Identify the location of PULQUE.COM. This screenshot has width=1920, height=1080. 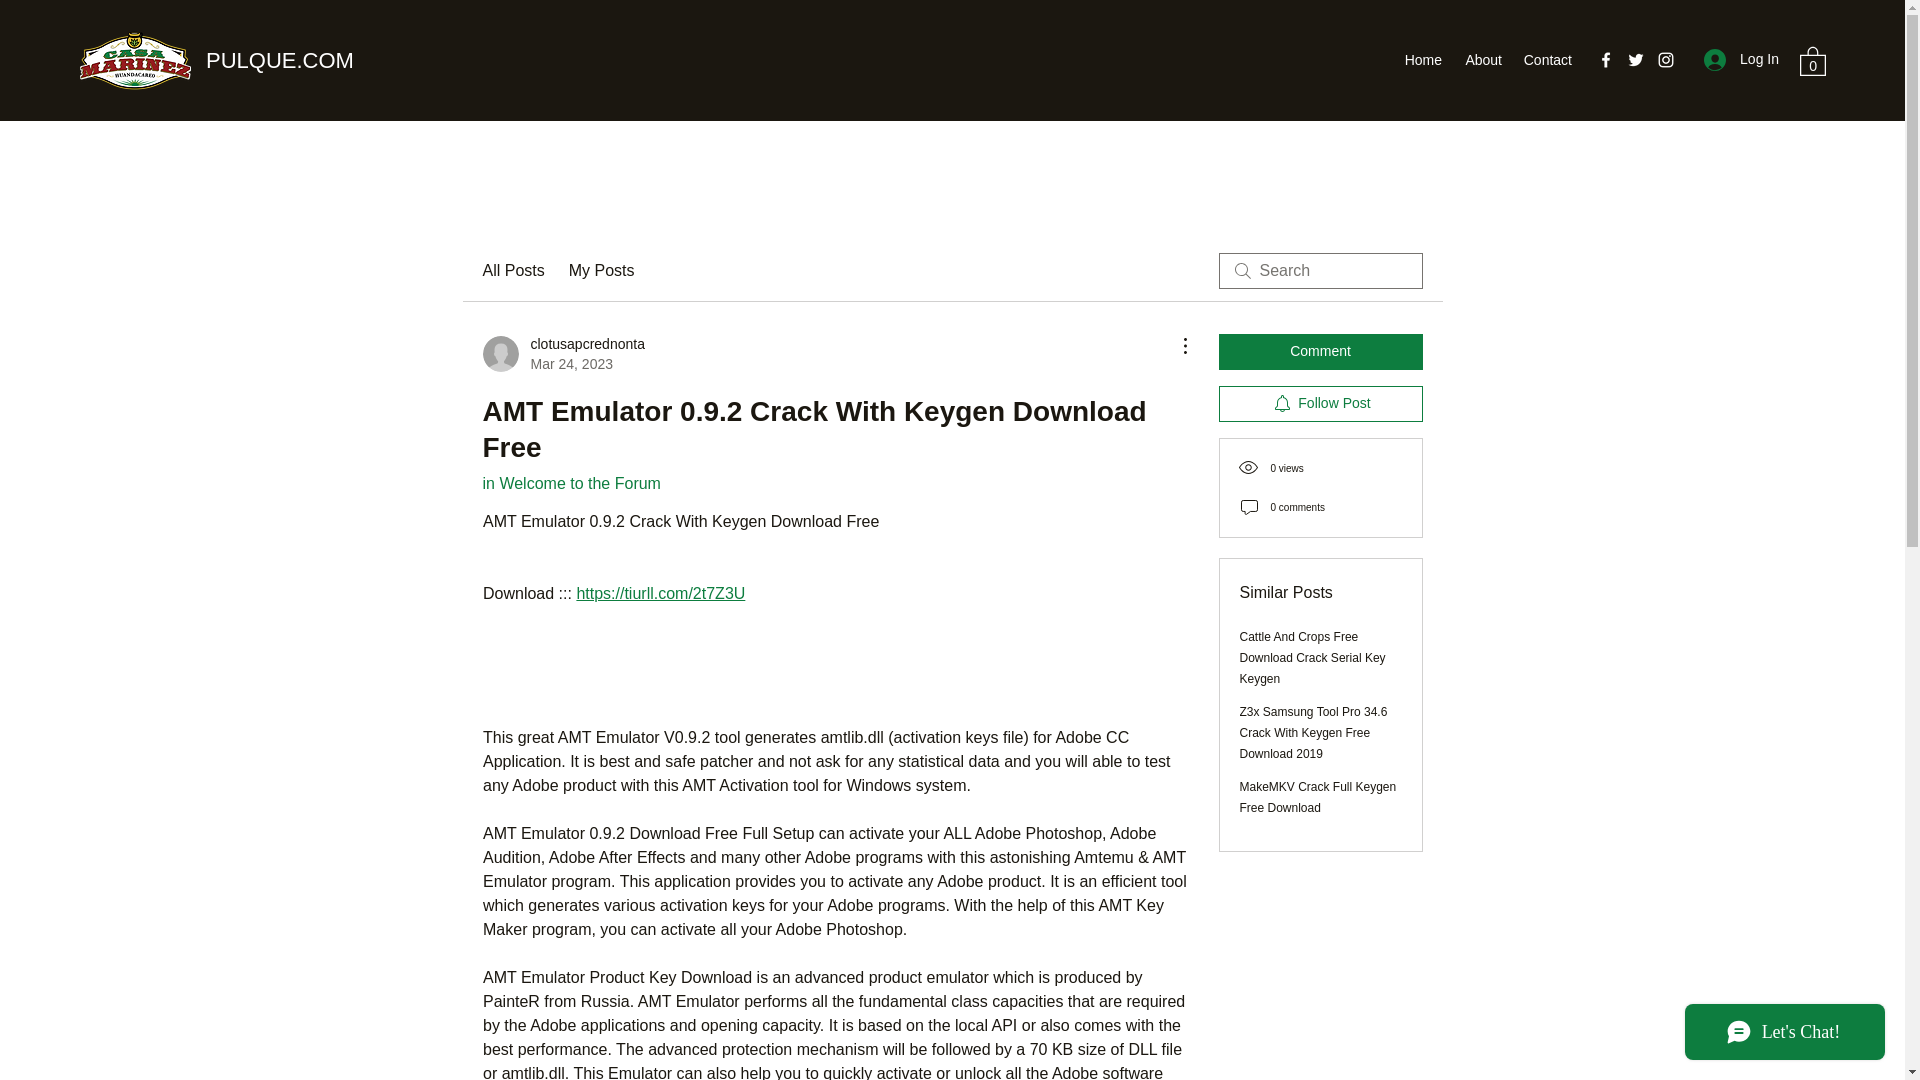
(279, 60).